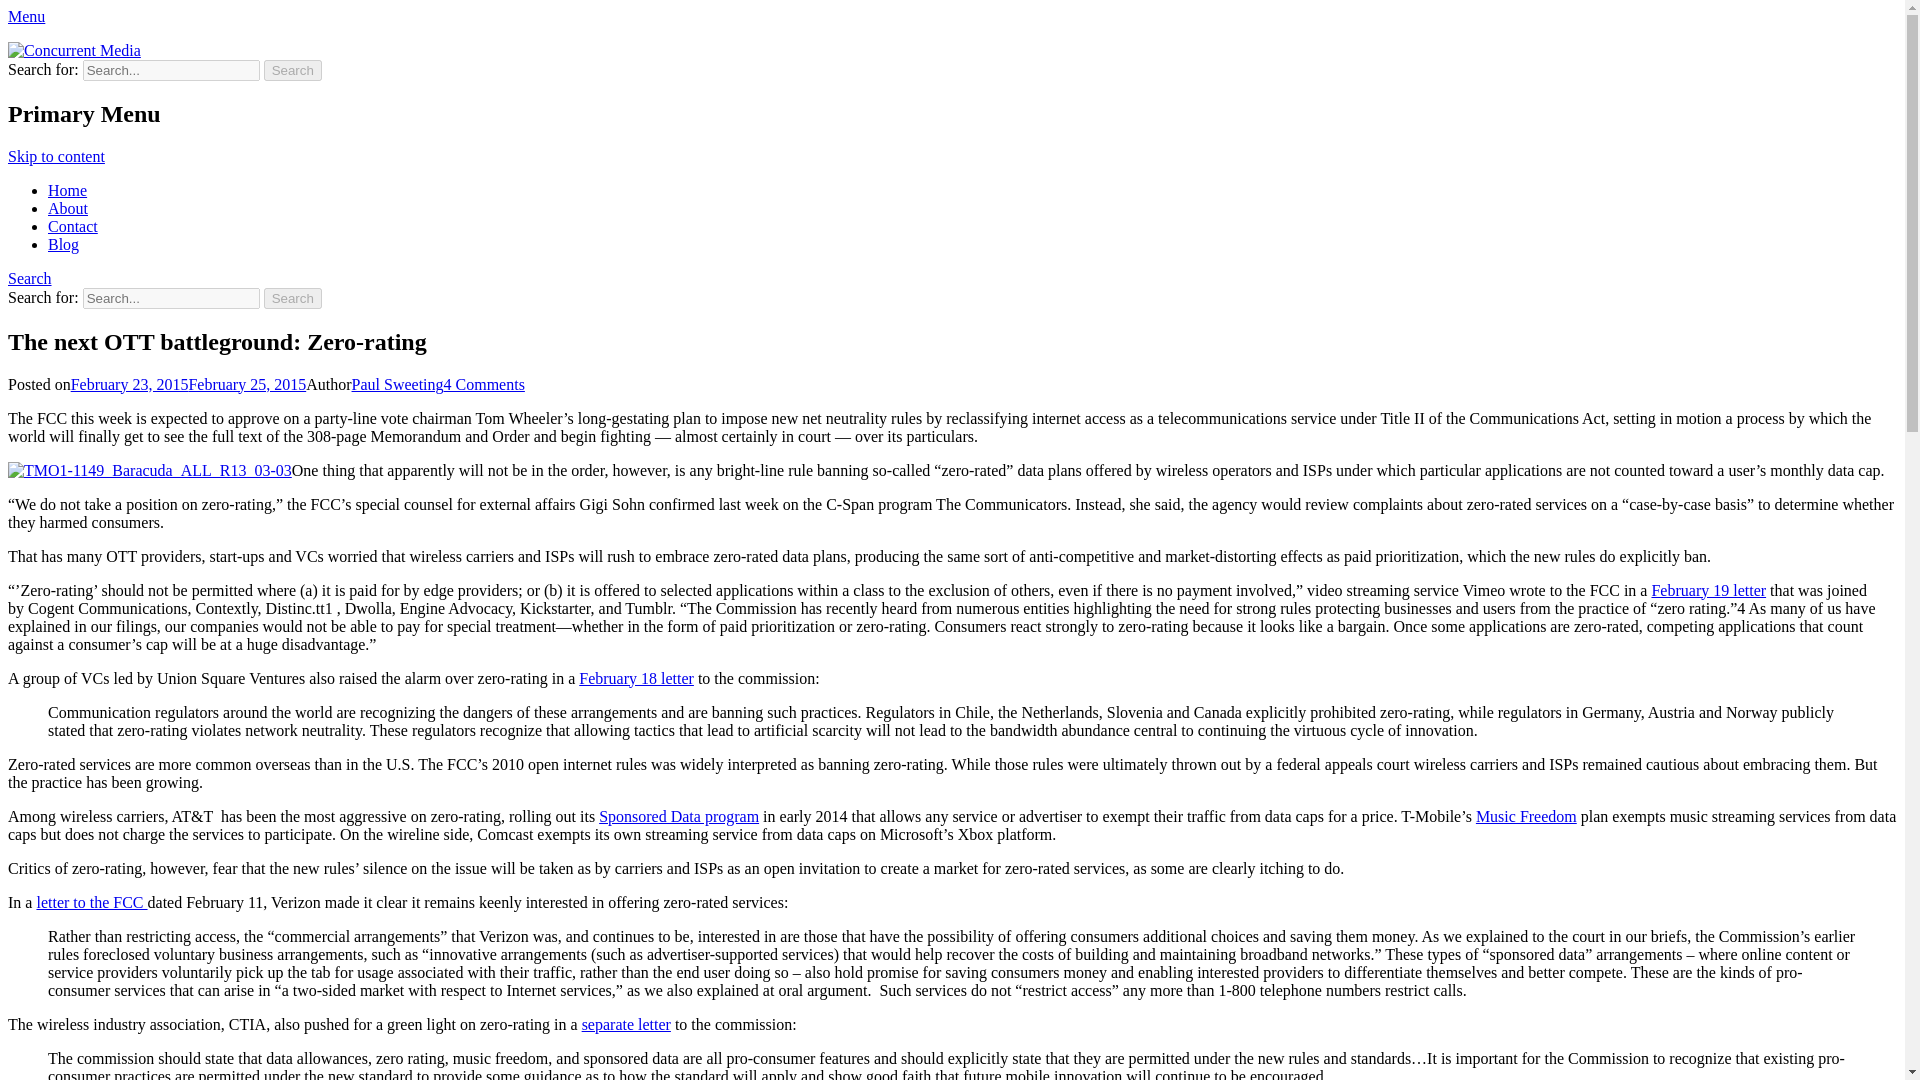 The image size is (1920, 1080). Describe the element at coordinates (1708, 590) in the screenshot. I see `February 19 letter` at that location.